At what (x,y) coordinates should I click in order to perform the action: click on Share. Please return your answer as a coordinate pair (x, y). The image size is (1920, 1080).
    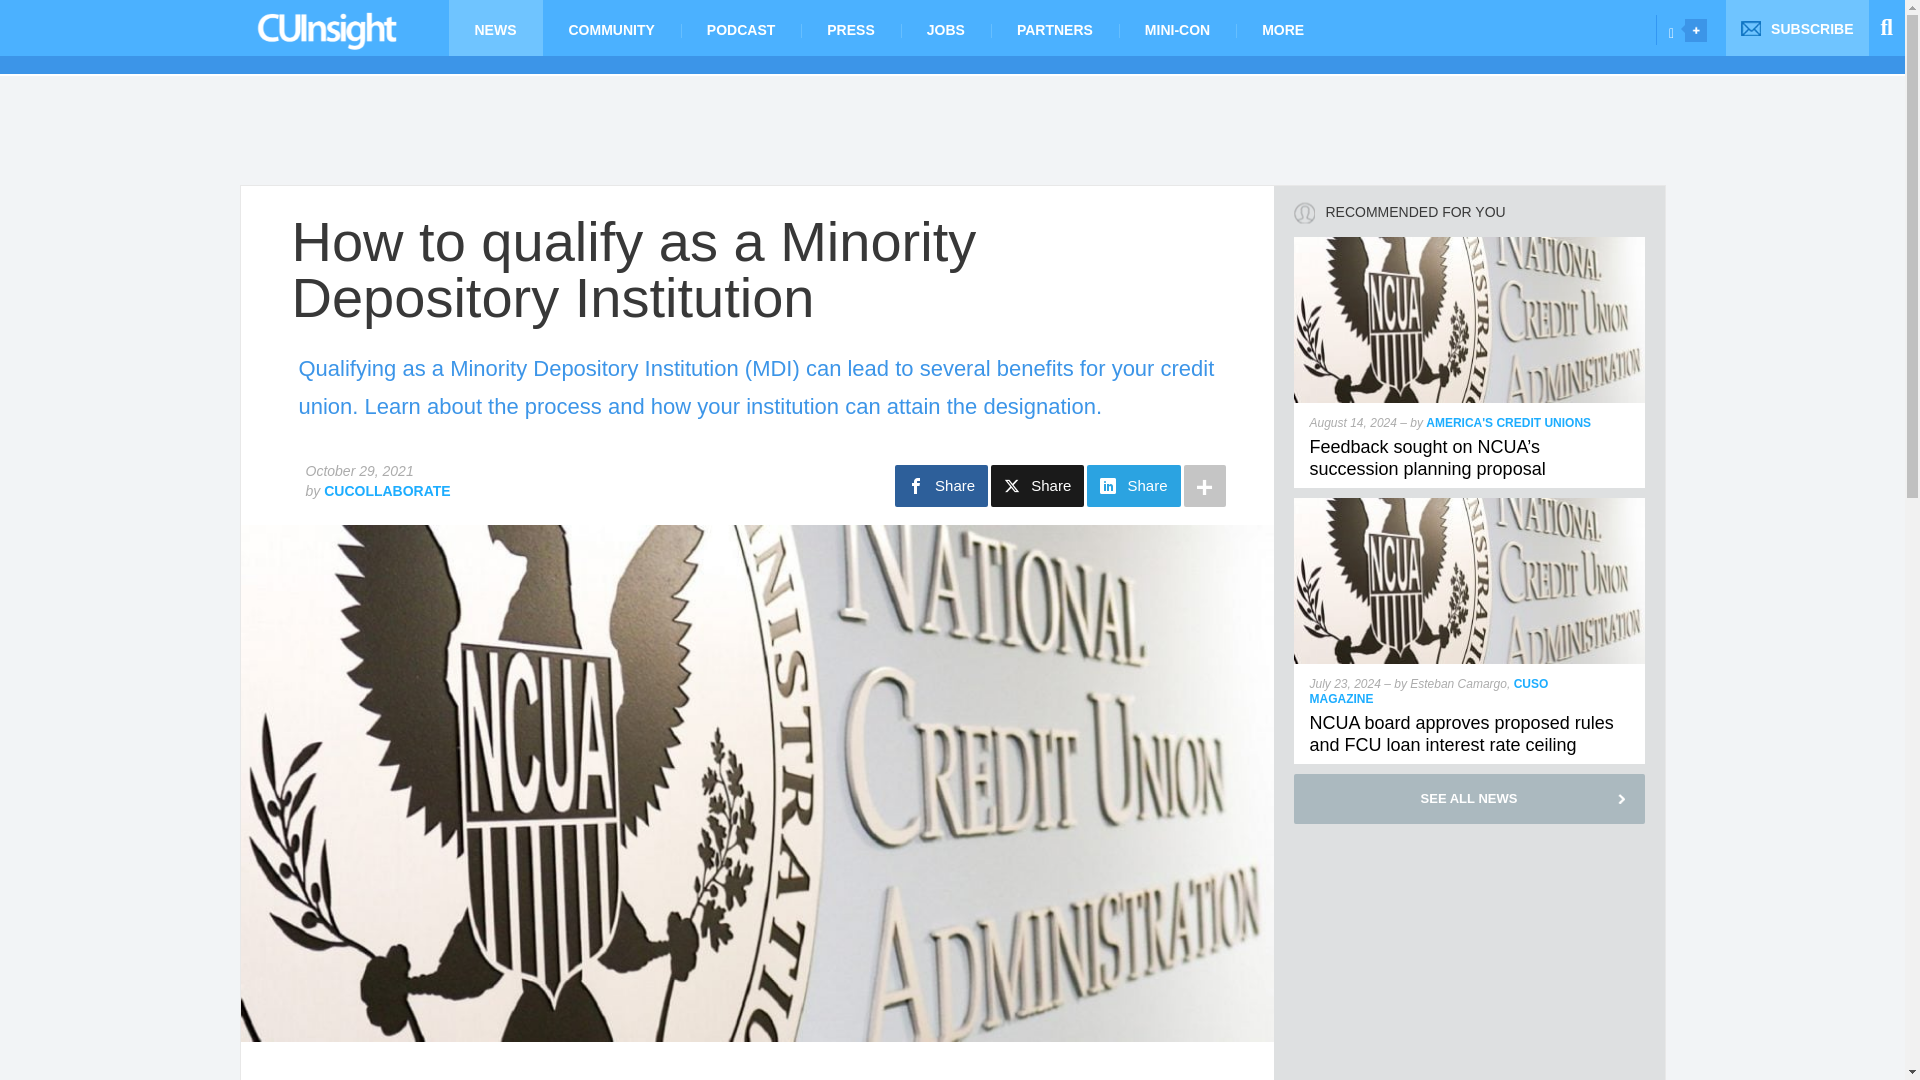
    Looking at the image, I should click on (1133, 486).